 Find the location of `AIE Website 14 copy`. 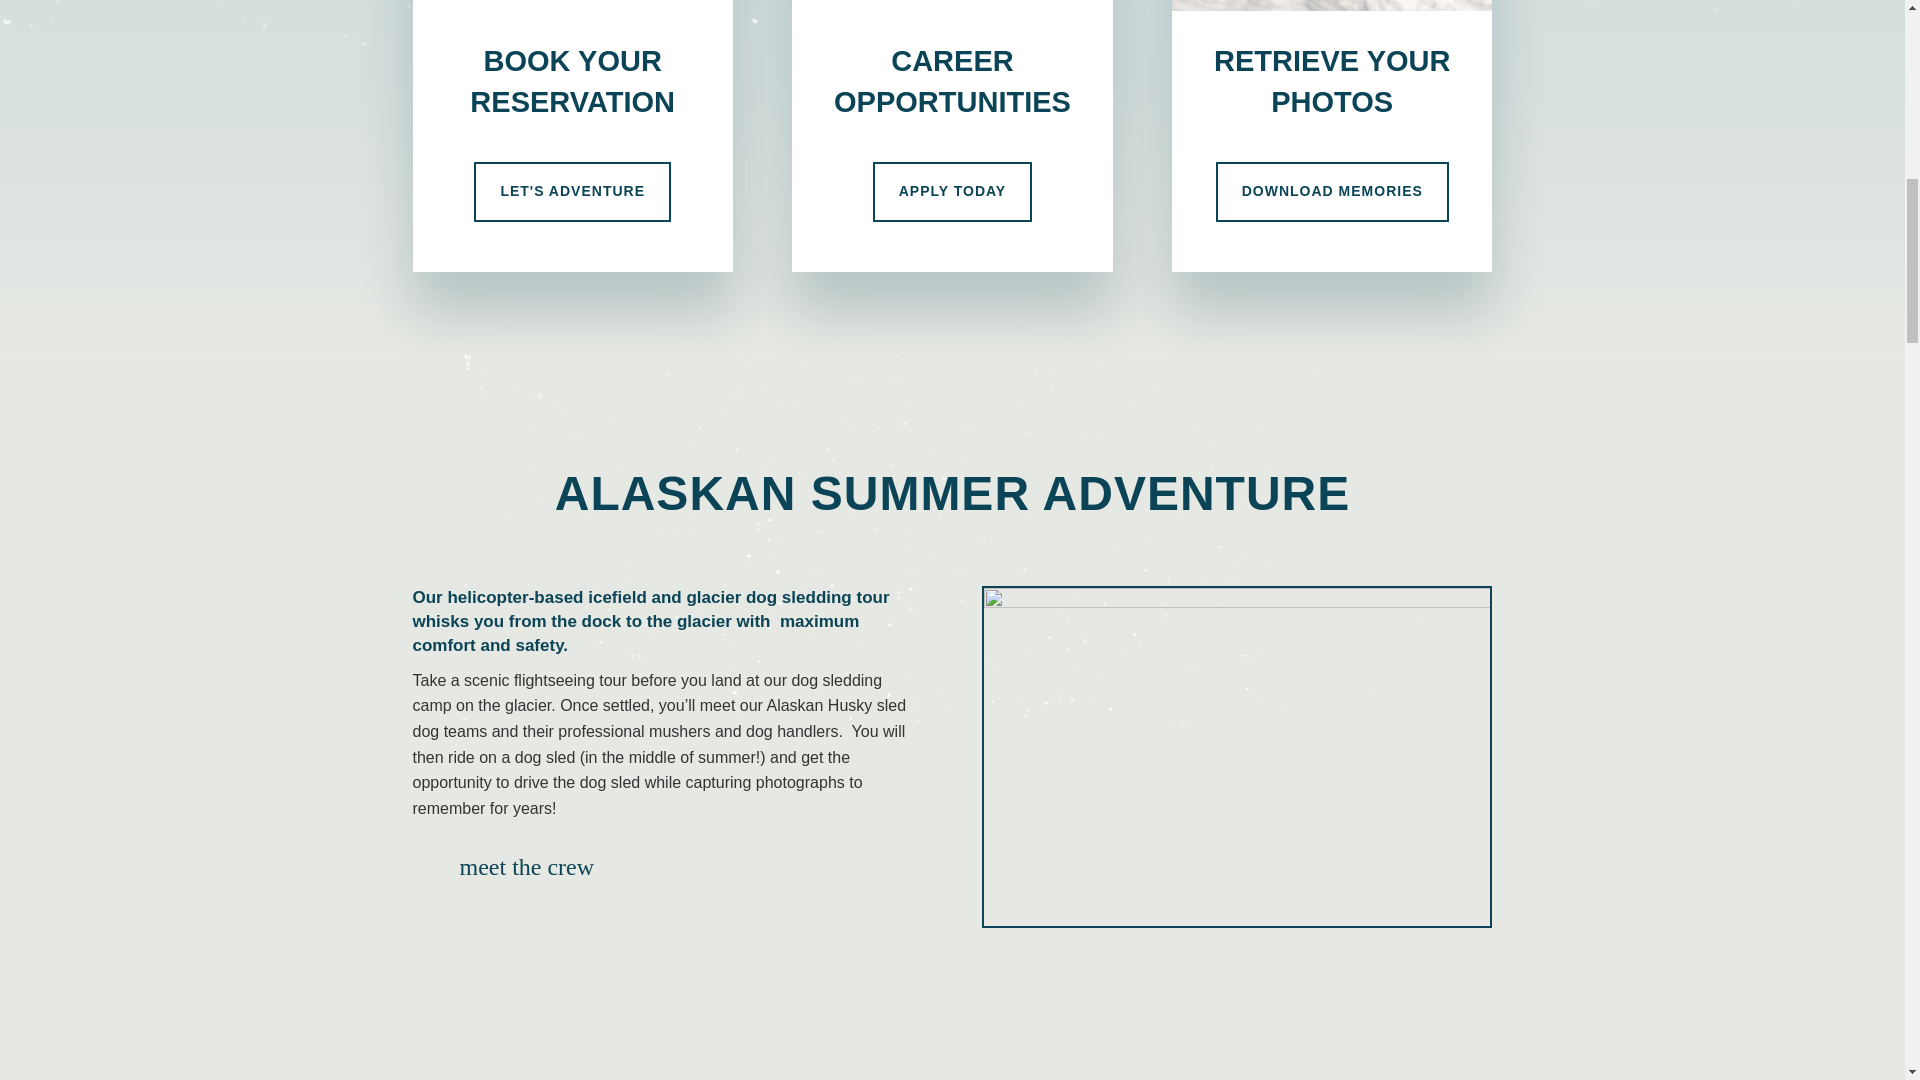

AIE Website 14 copy is located at coordinates (951, 5).